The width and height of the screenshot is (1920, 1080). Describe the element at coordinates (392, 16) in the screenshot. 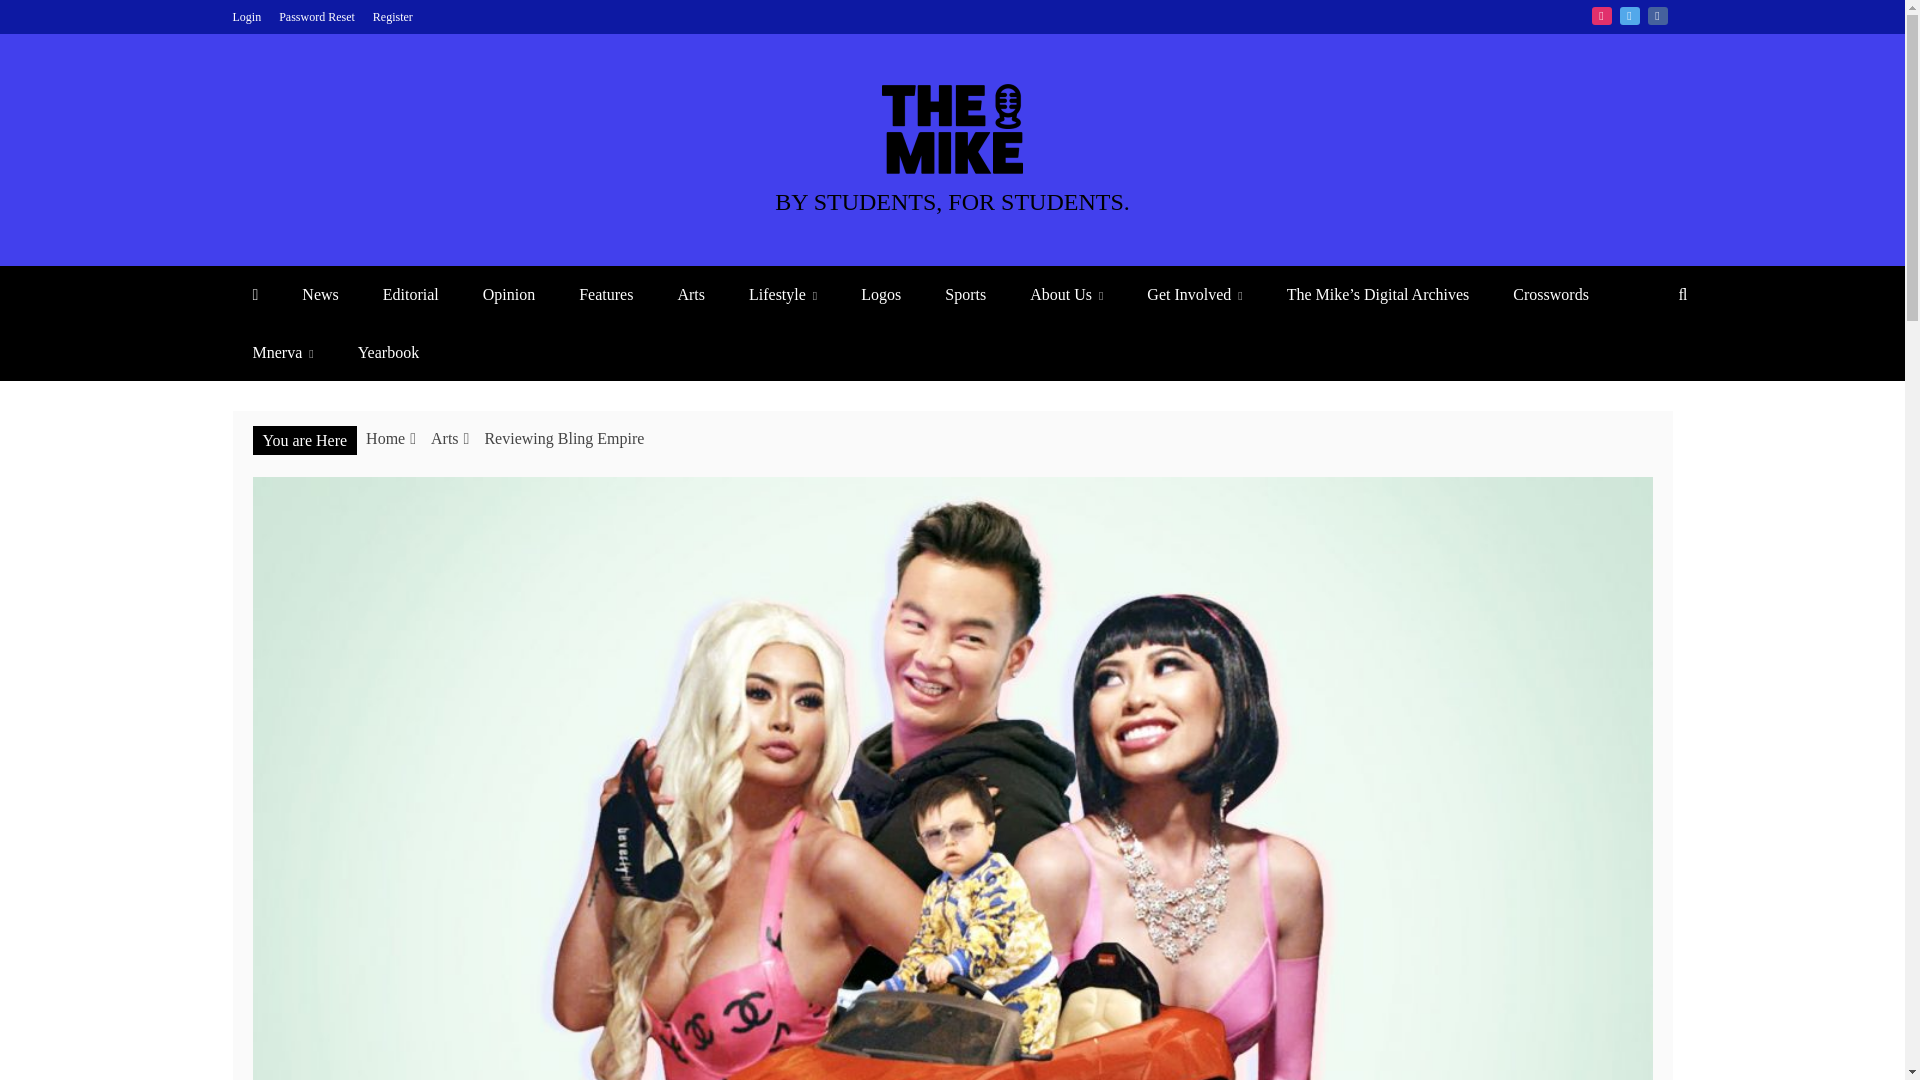

I see `Register` at that location.